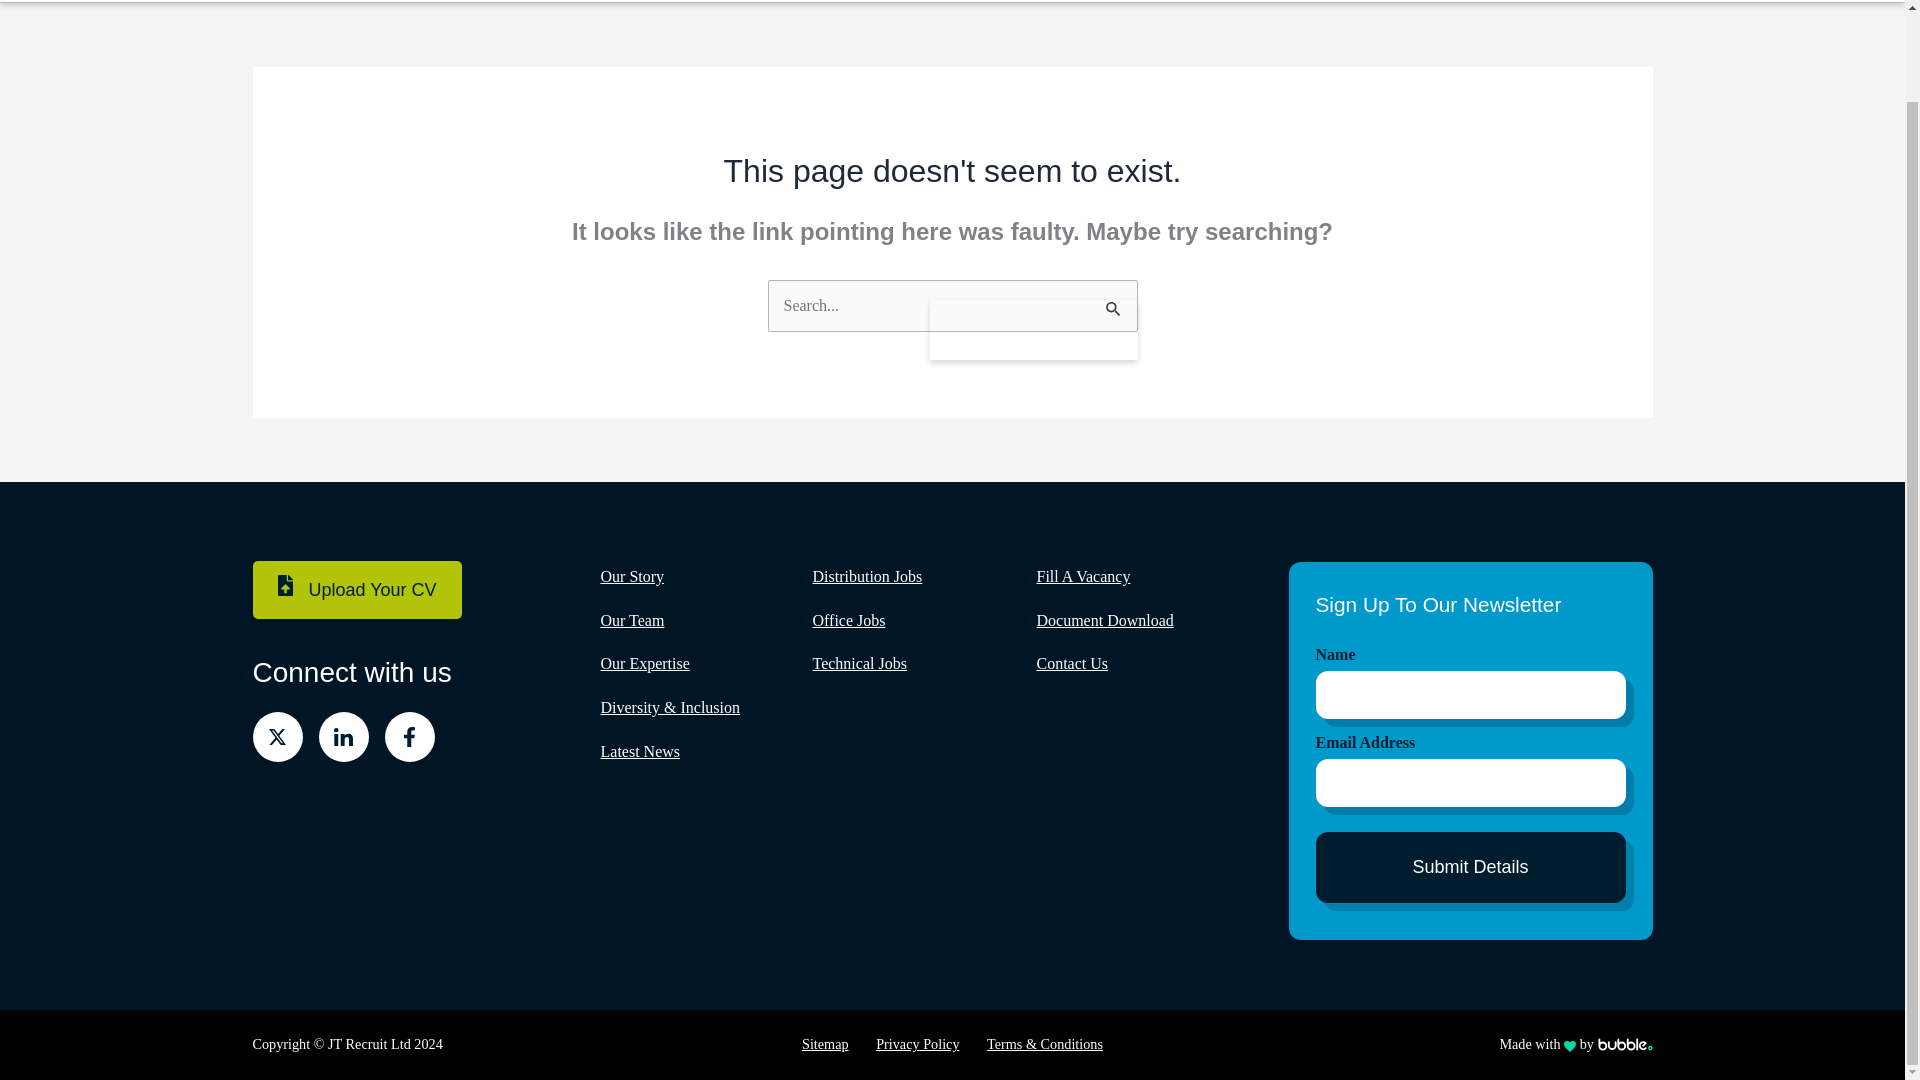 The height and width of the screenshot is (1080, 1920). Describe the element at coordinates (1470, 742) in the screenshot. I see `Email Address` at that location.